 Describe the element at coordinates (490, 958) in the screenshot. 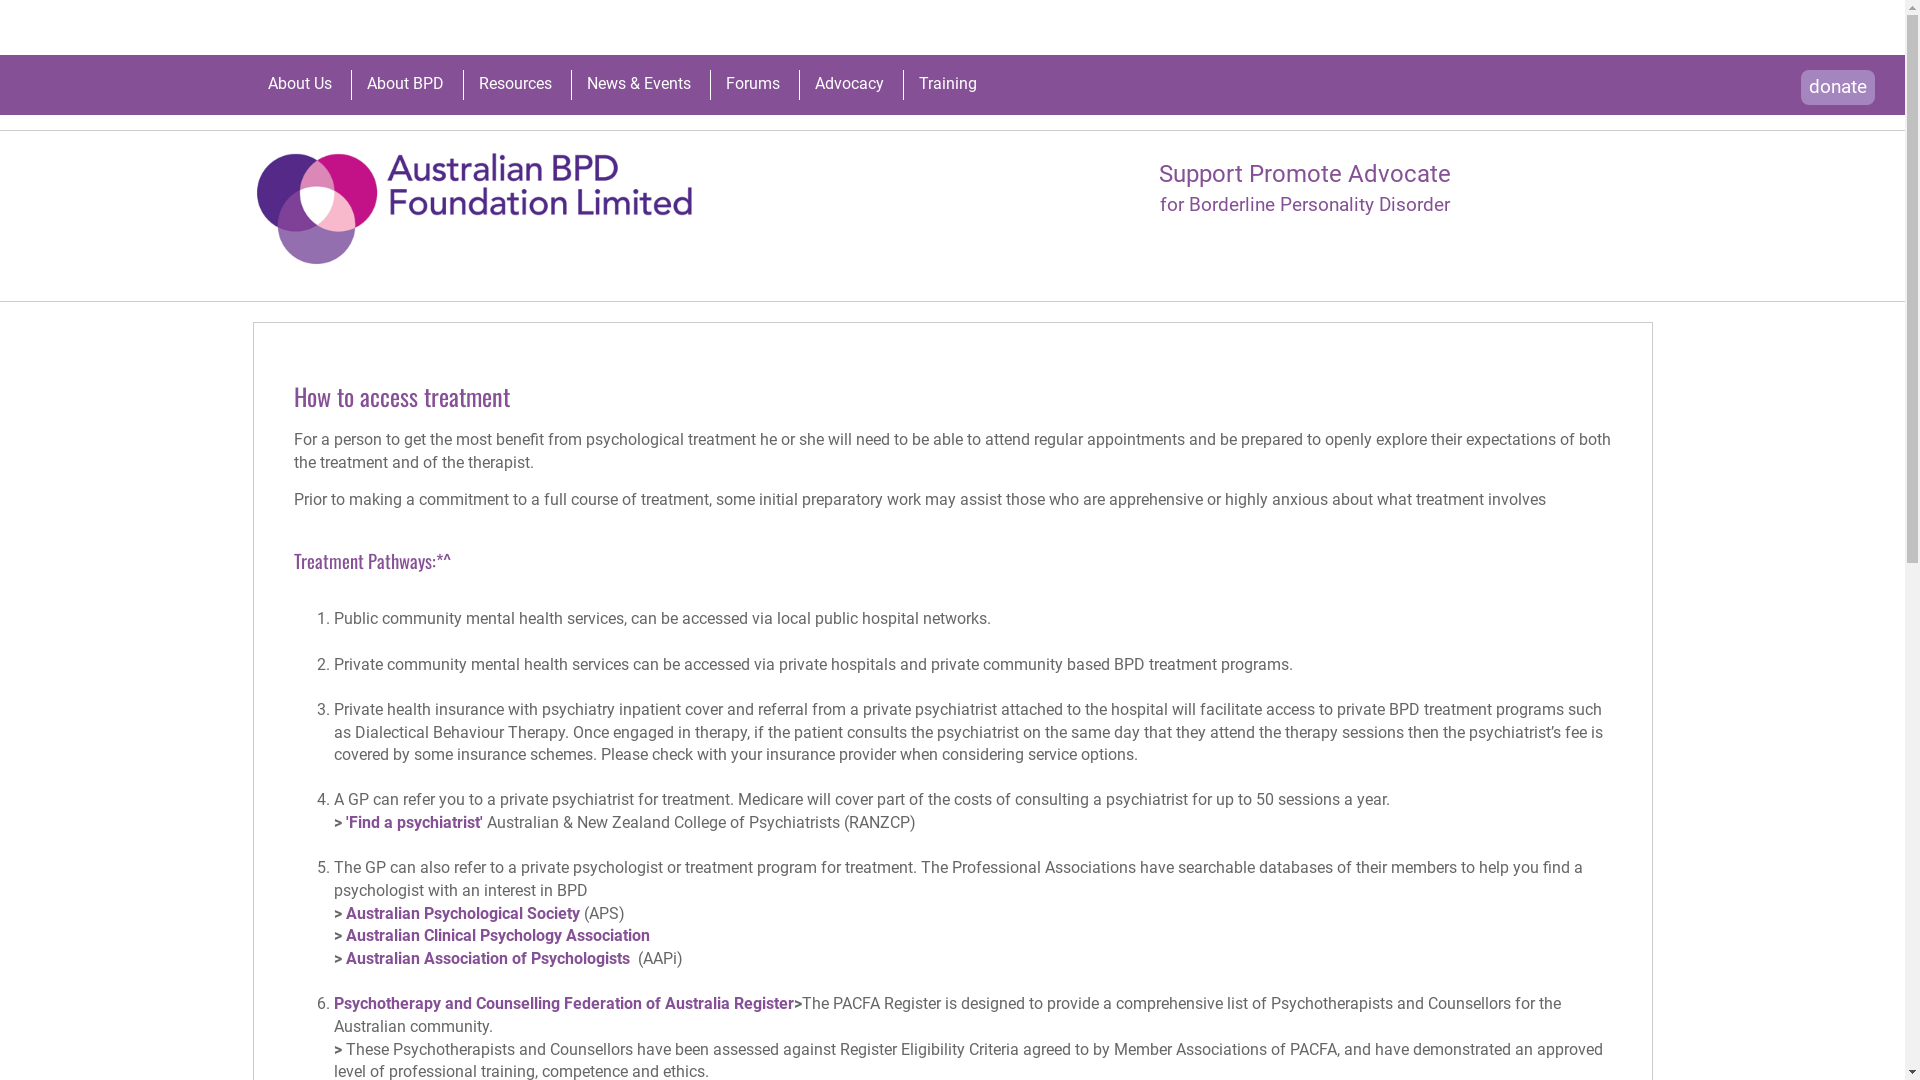

I see `Australian Association of Psychologists` at that location.